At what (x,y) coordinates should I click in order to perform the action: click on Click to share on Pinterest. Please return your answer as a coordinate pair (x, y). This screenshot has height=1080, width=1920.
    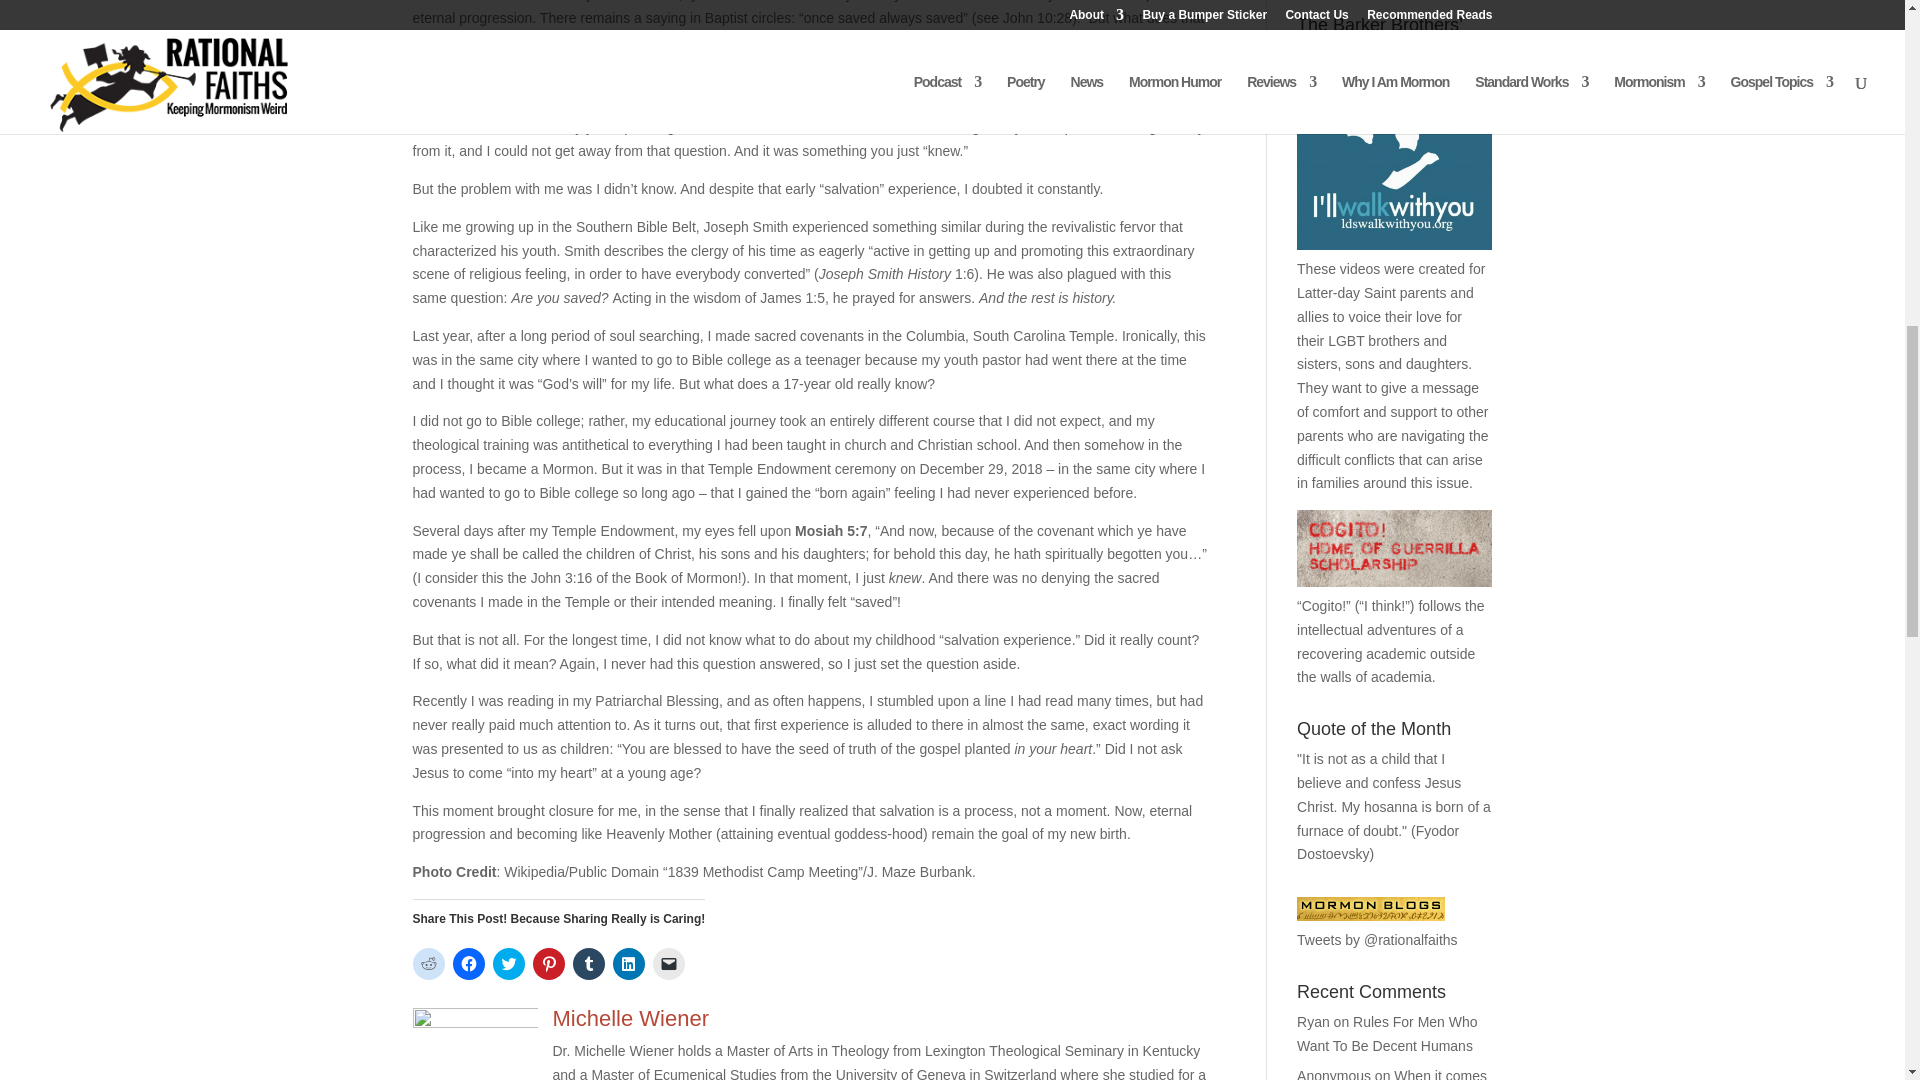
    Looking at the image, I should click on (548, 964).